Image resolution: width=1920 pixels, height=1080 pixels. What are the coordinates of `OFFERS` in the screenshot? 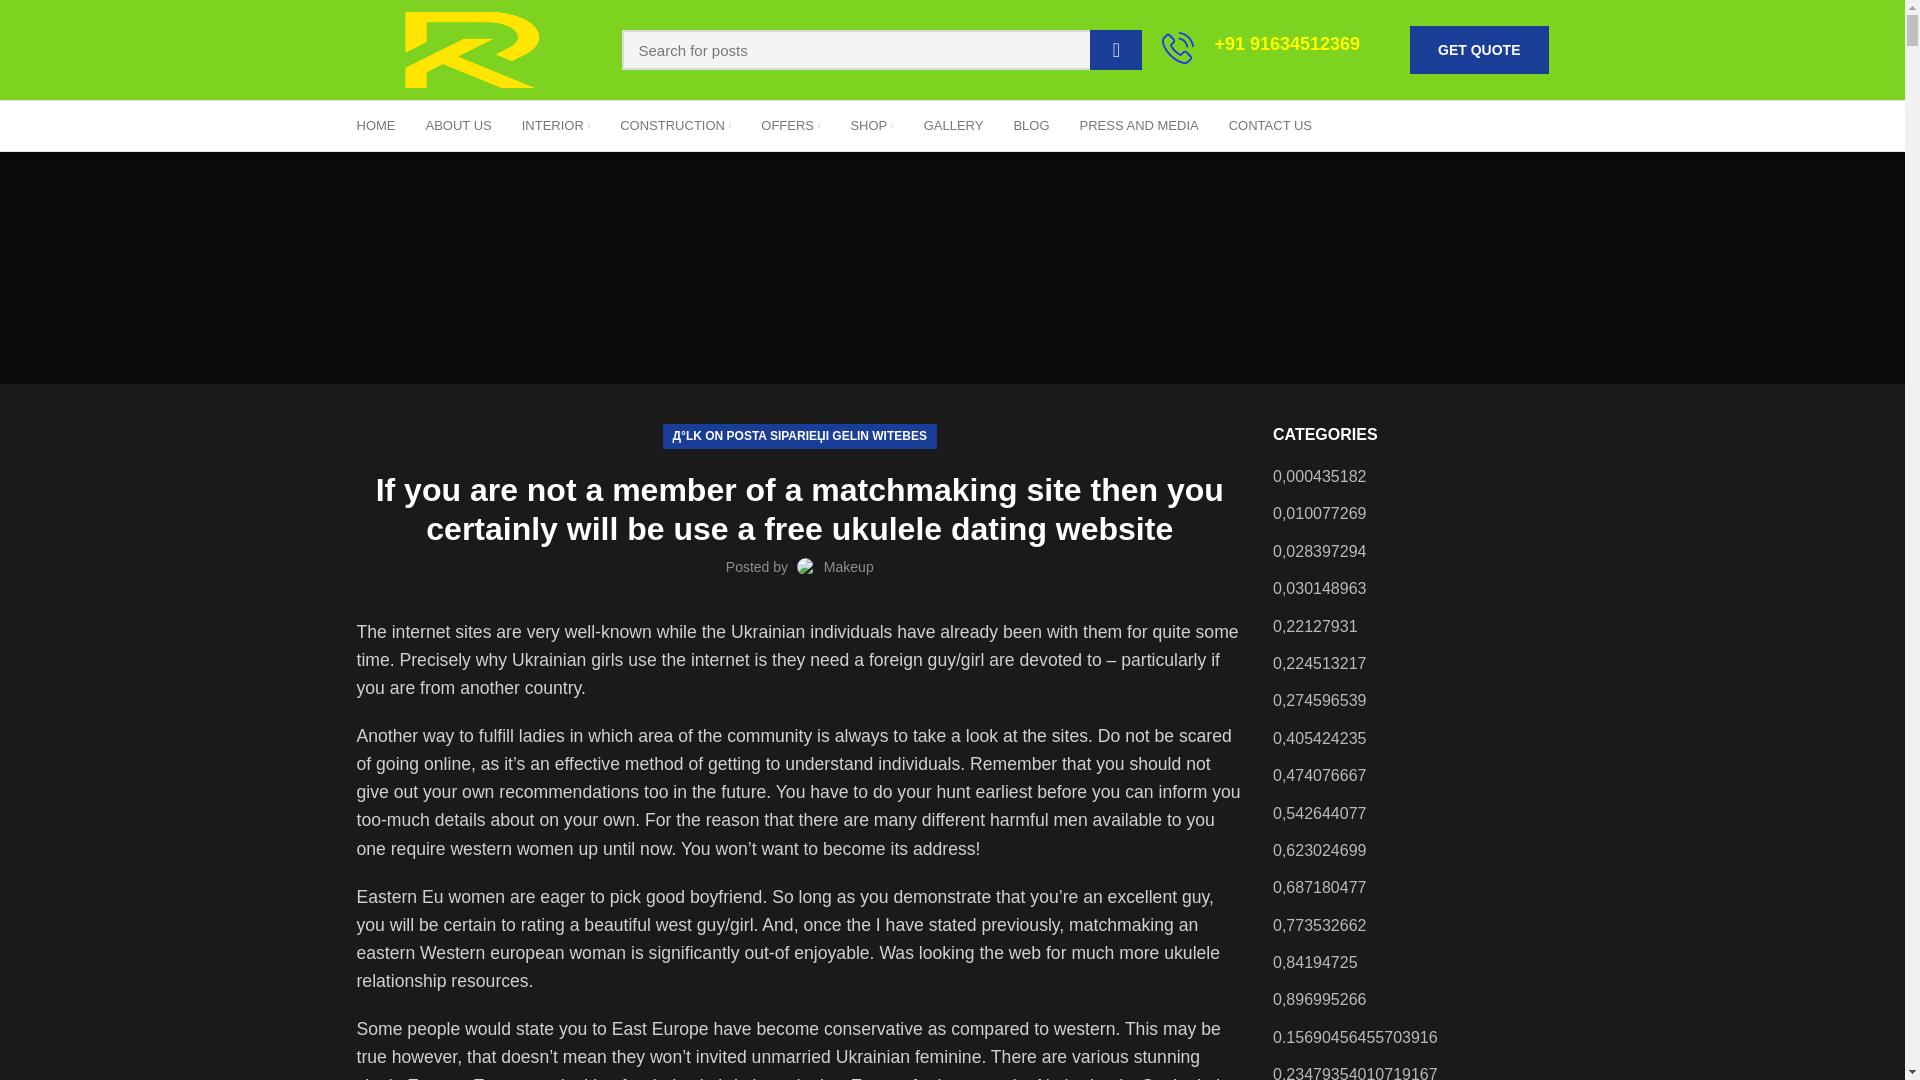 It's located at (790, 125).